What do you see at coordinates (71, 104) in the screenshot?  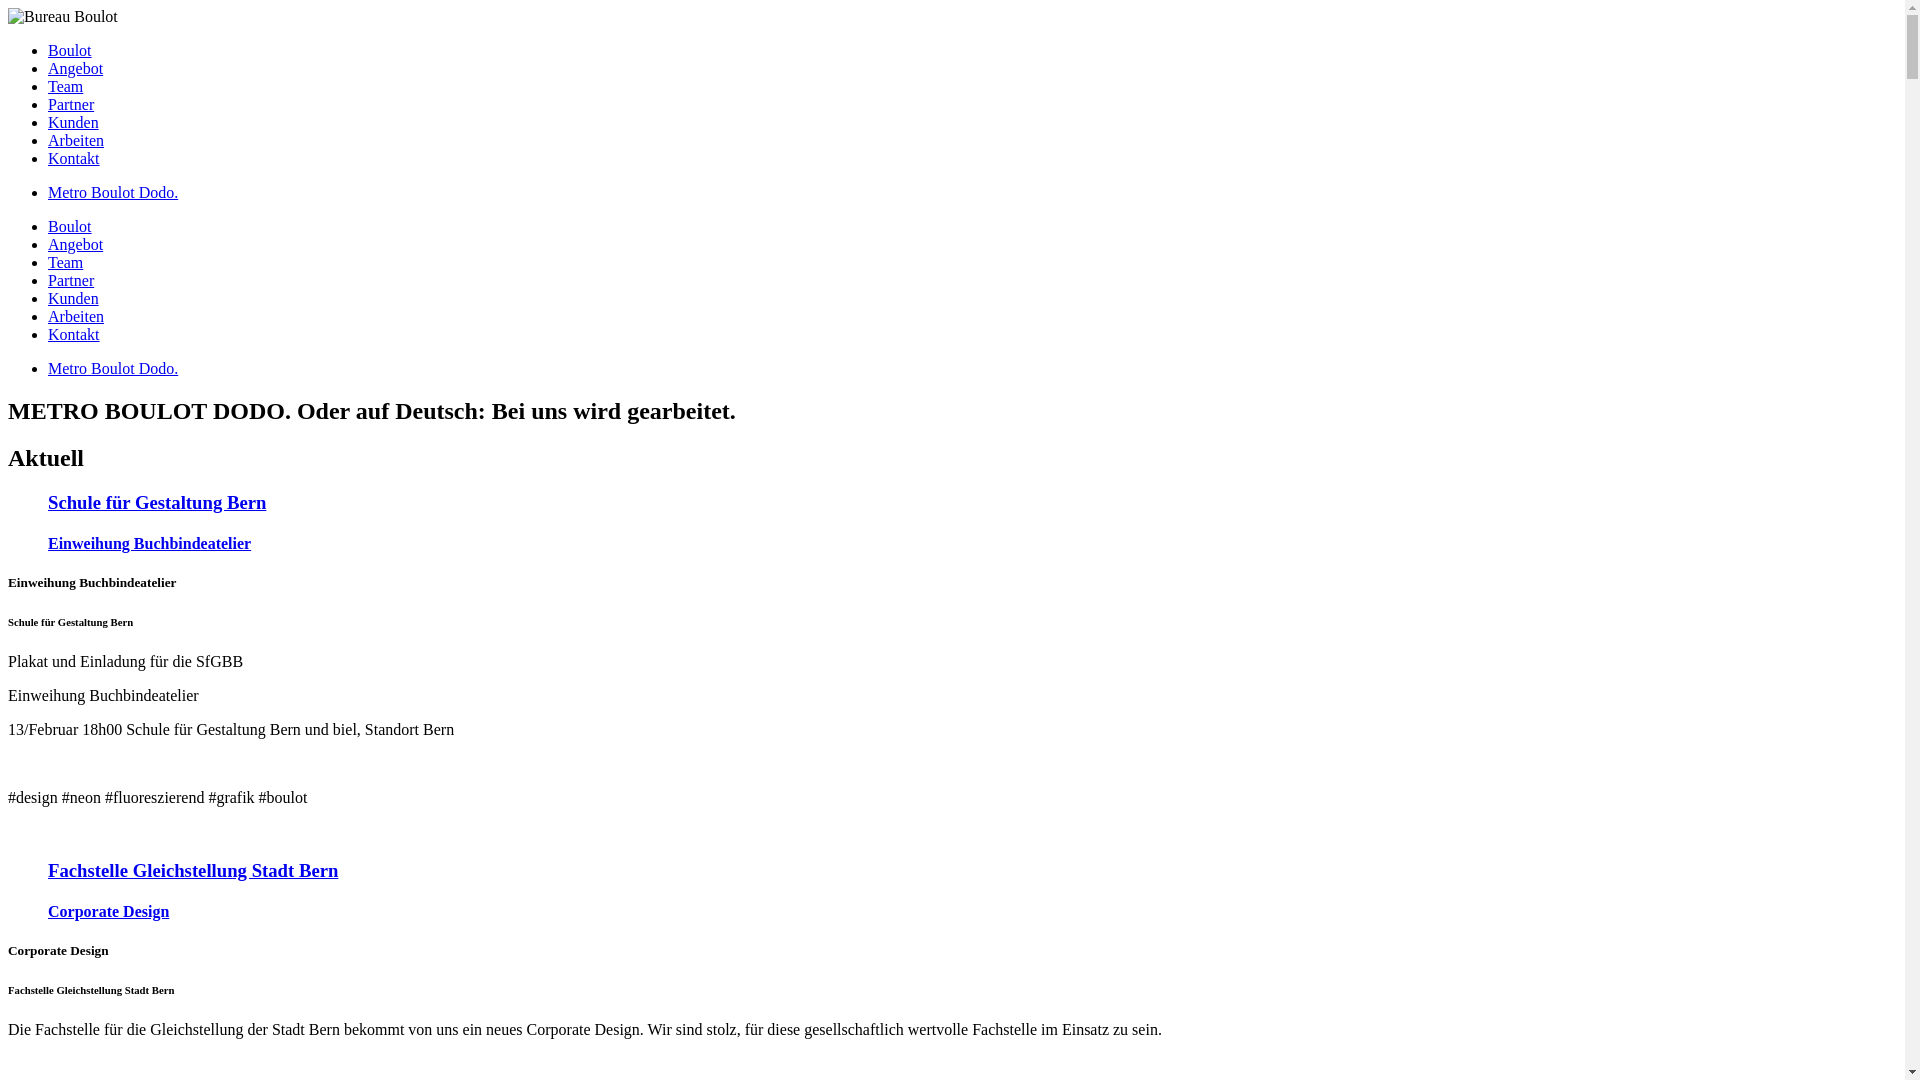 I see `Partner` at bounding box center [71, 104].